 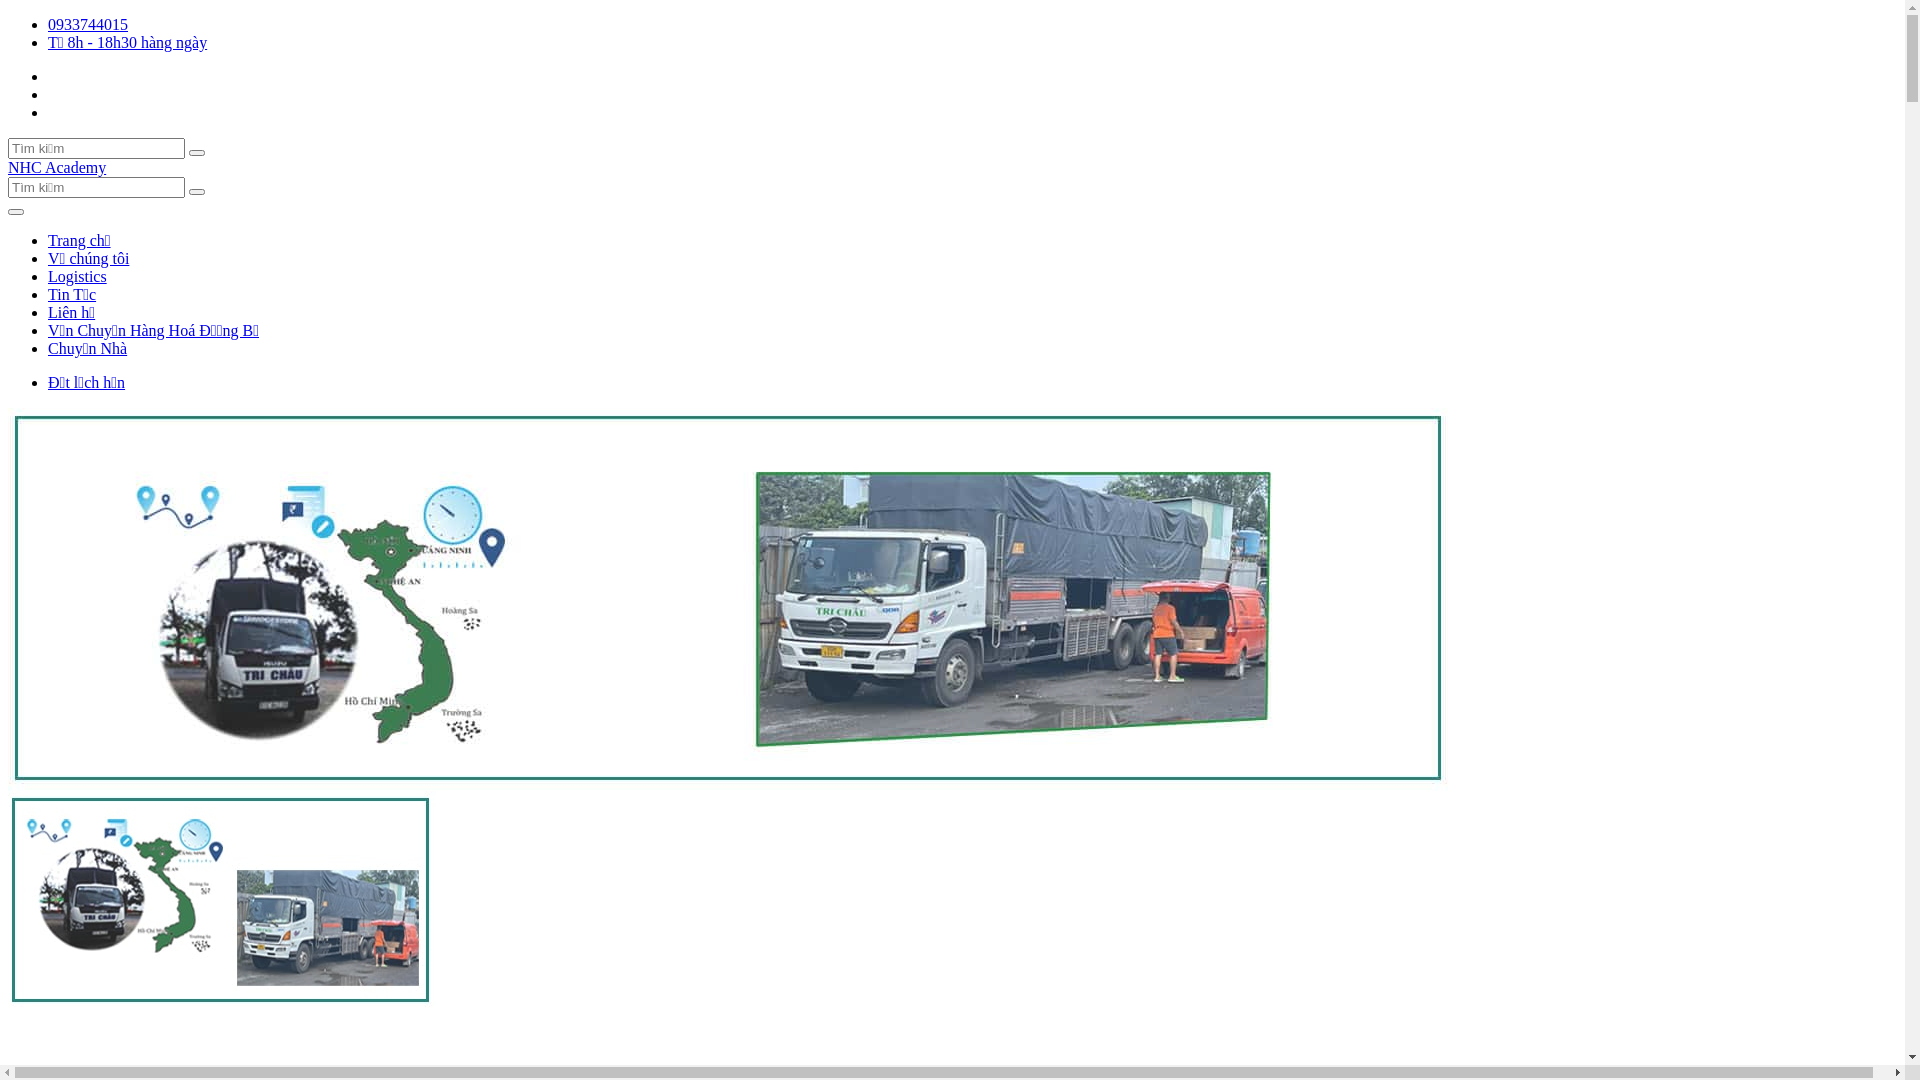 What do you see at coordinates (88, 24) in the screenshot?
I see `0933744015` at bounding box center [88, 24].